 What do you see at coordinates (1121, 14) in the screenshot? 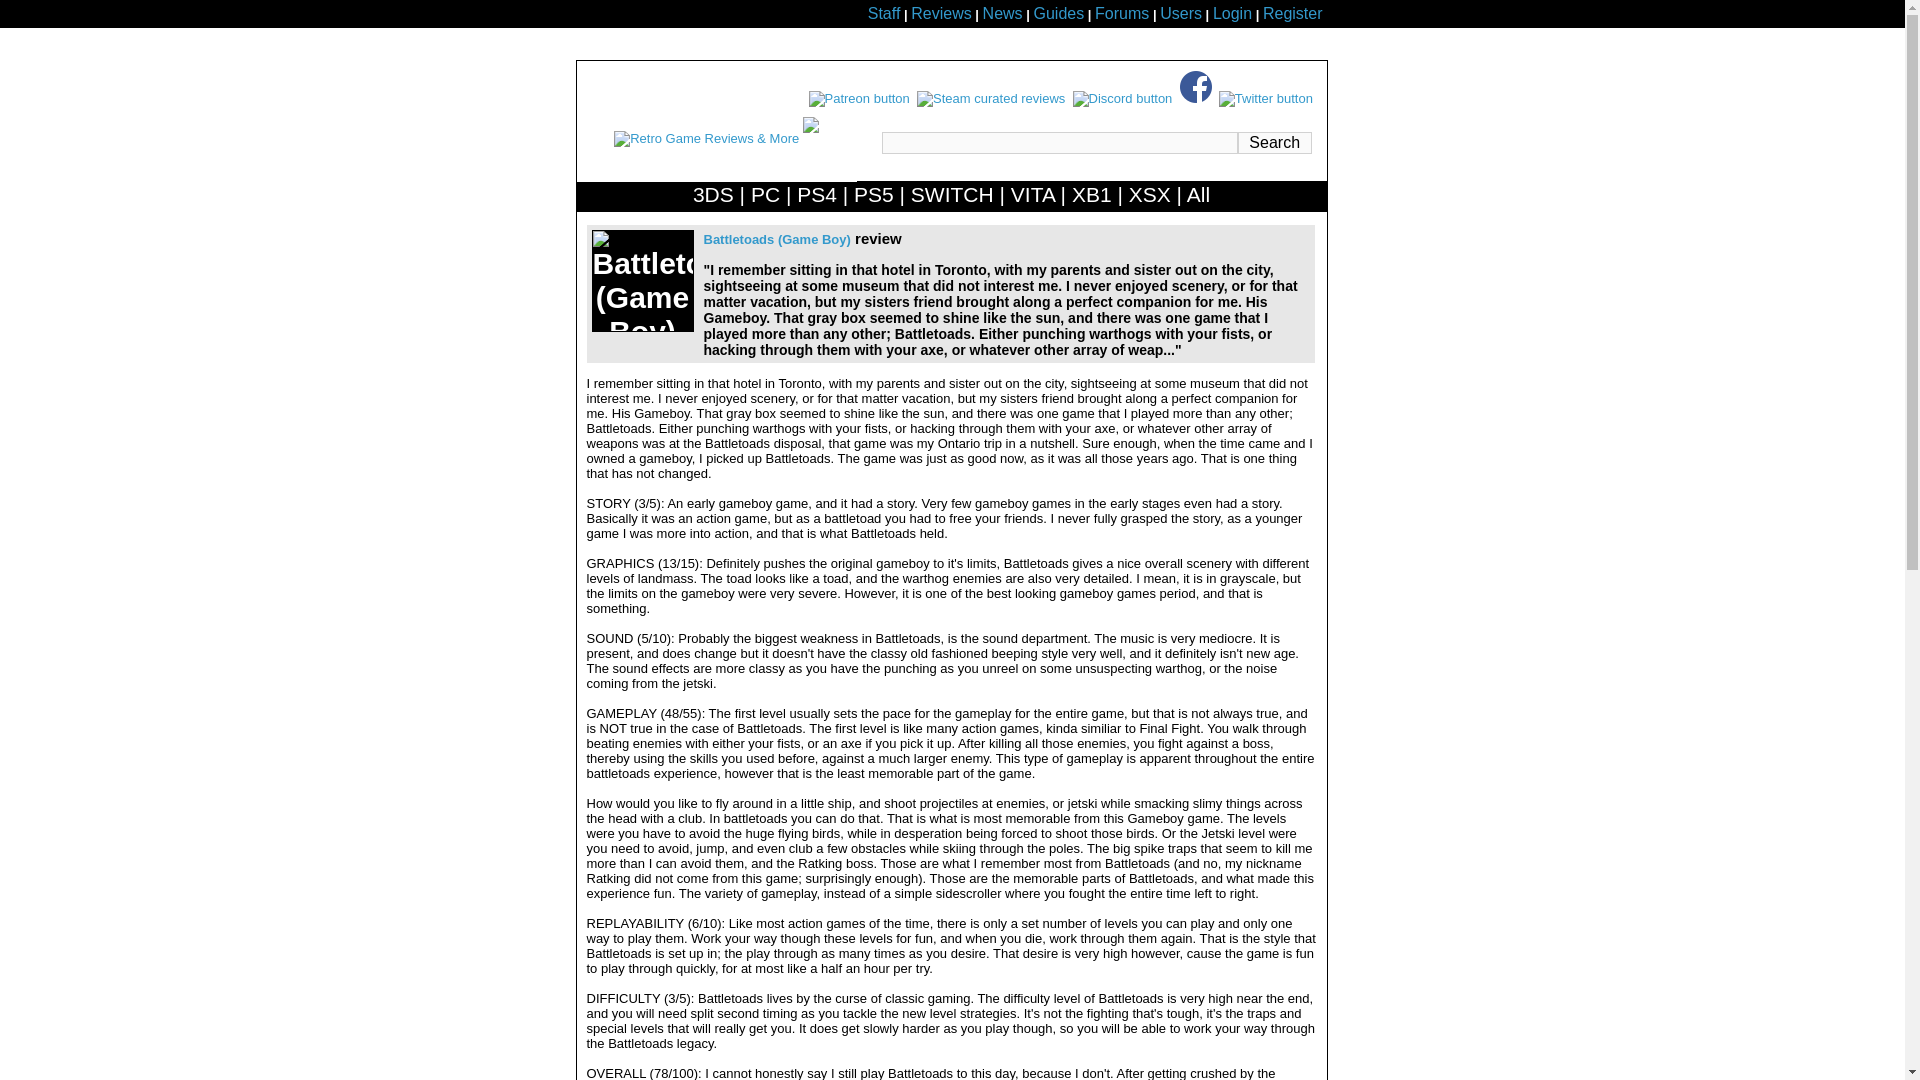
I see `HonestGamers forums` at bounding box center [1121, 14].